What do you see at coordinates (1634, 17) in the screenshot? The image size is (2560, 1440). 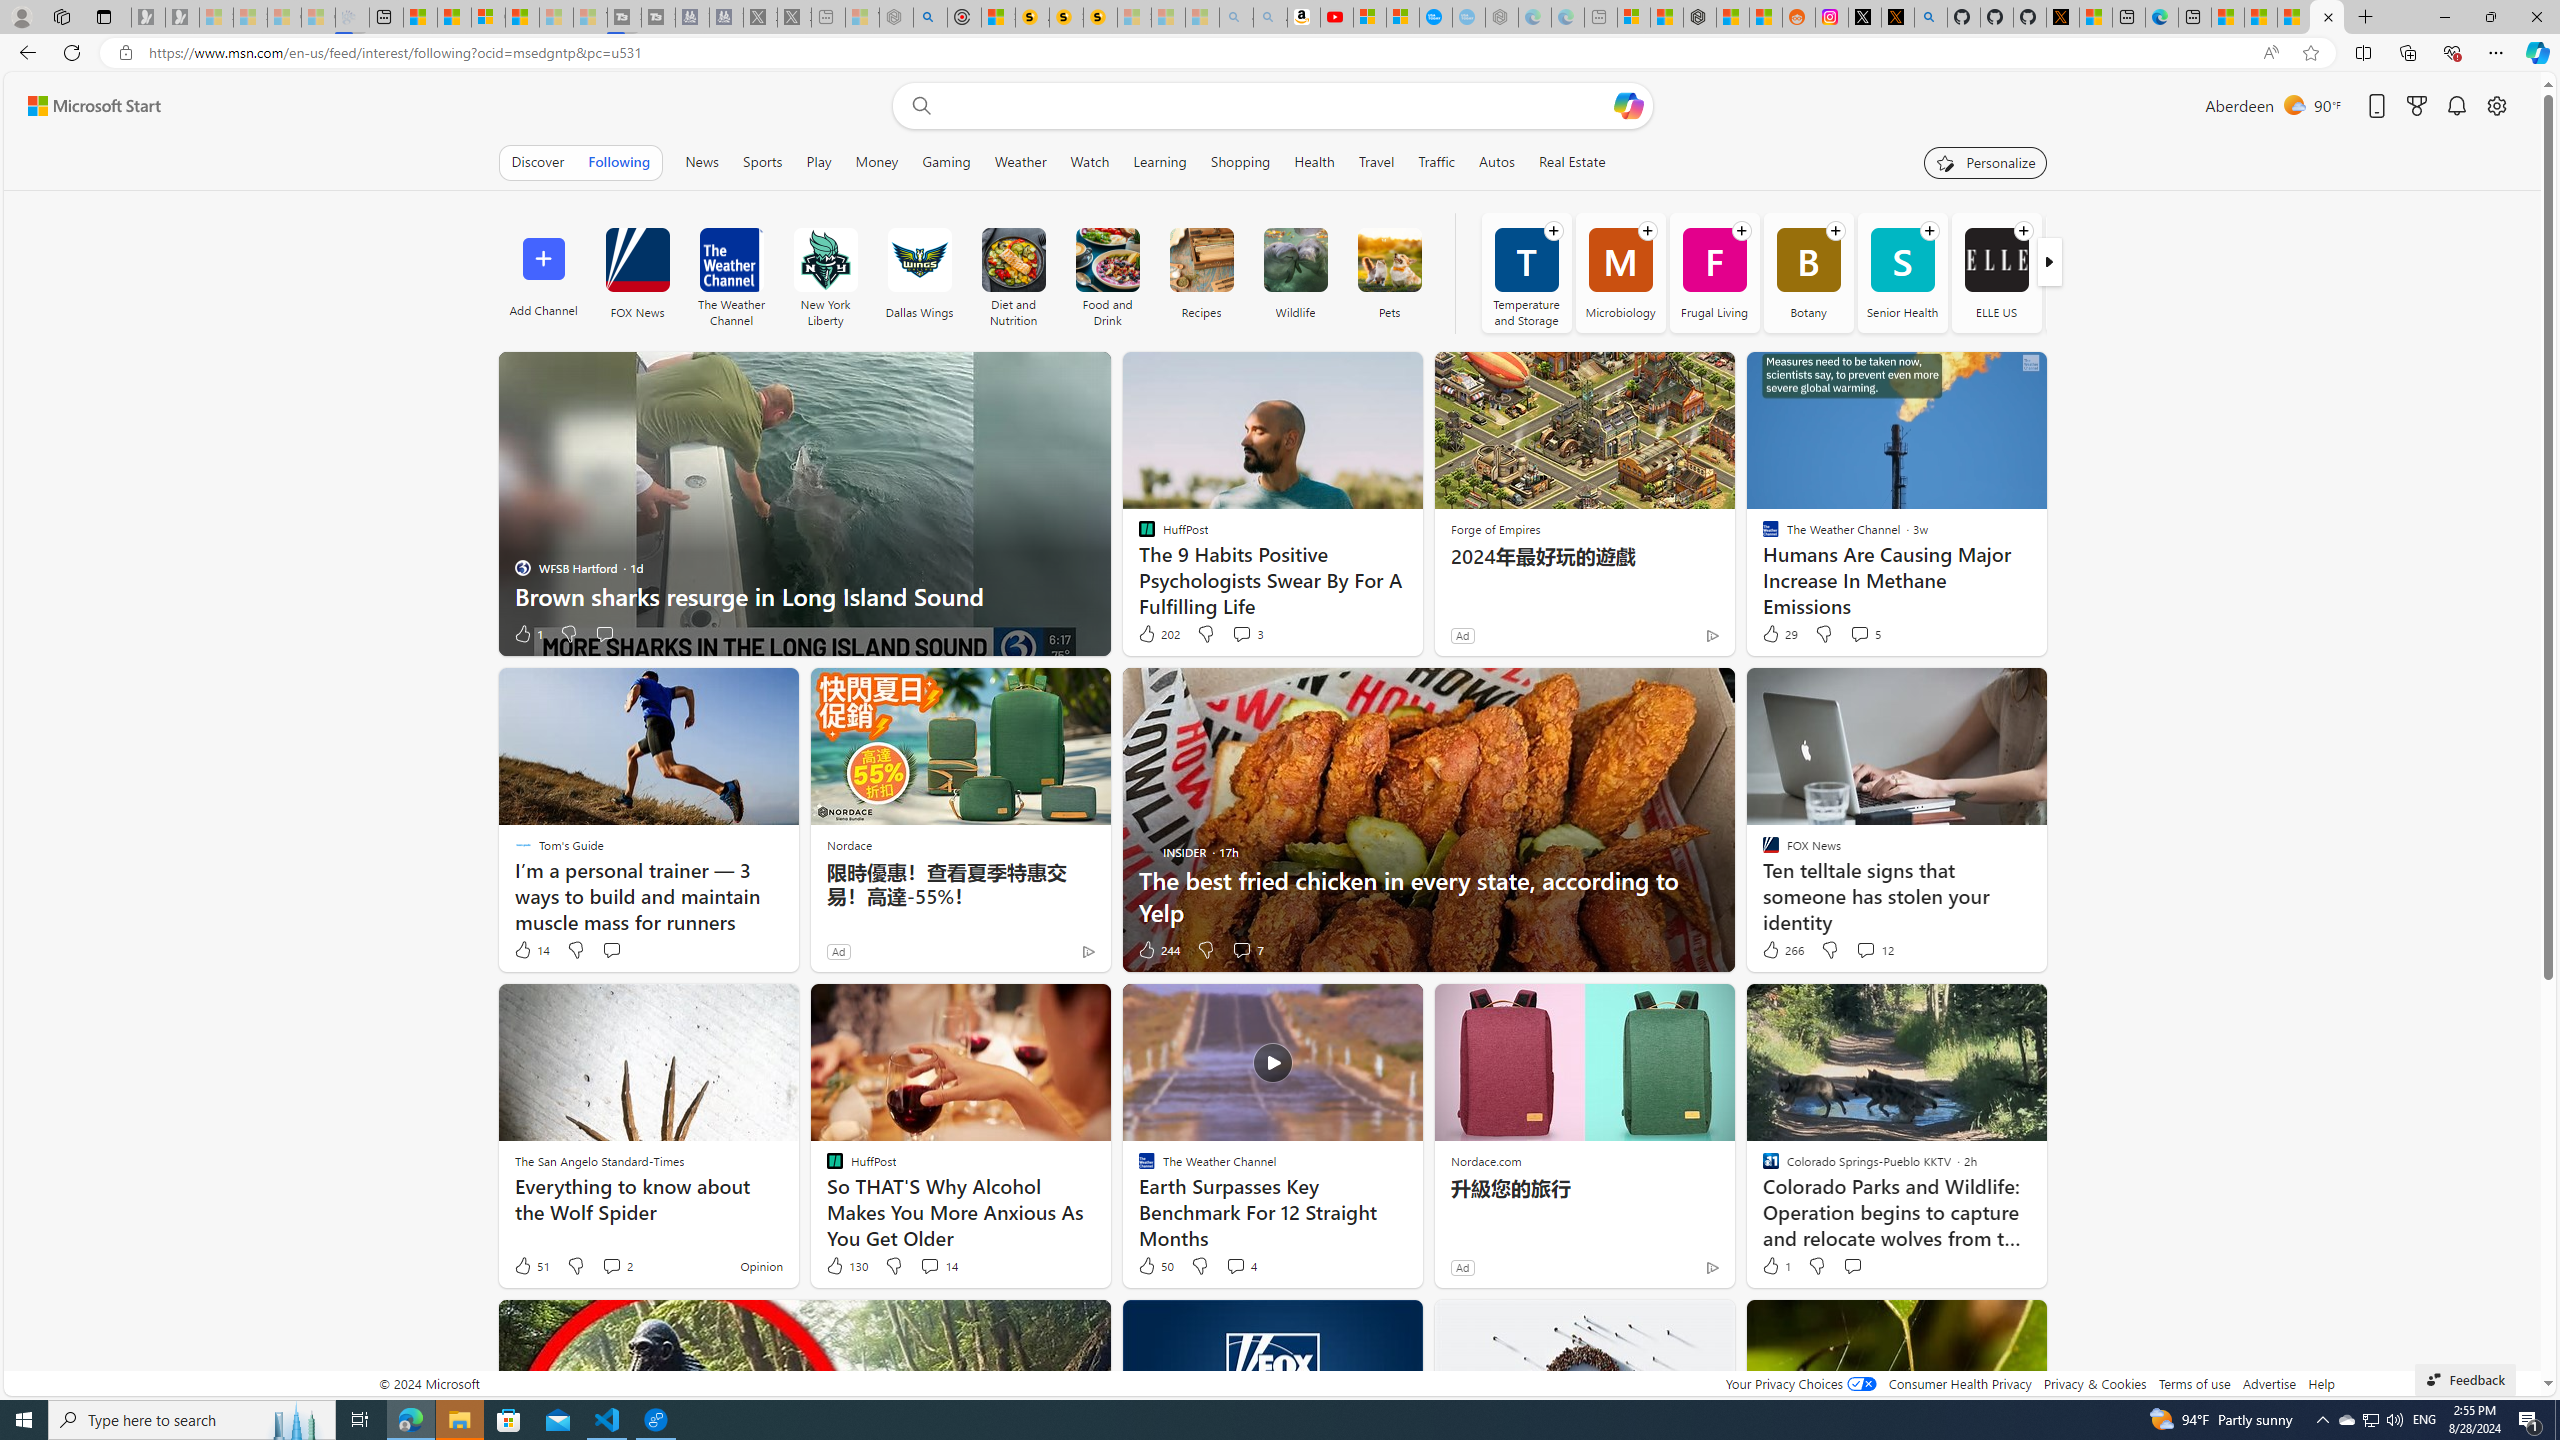 I see `Microsoft account | Microsoft Account Privacy Settings` at bounding box center [1634, 17].